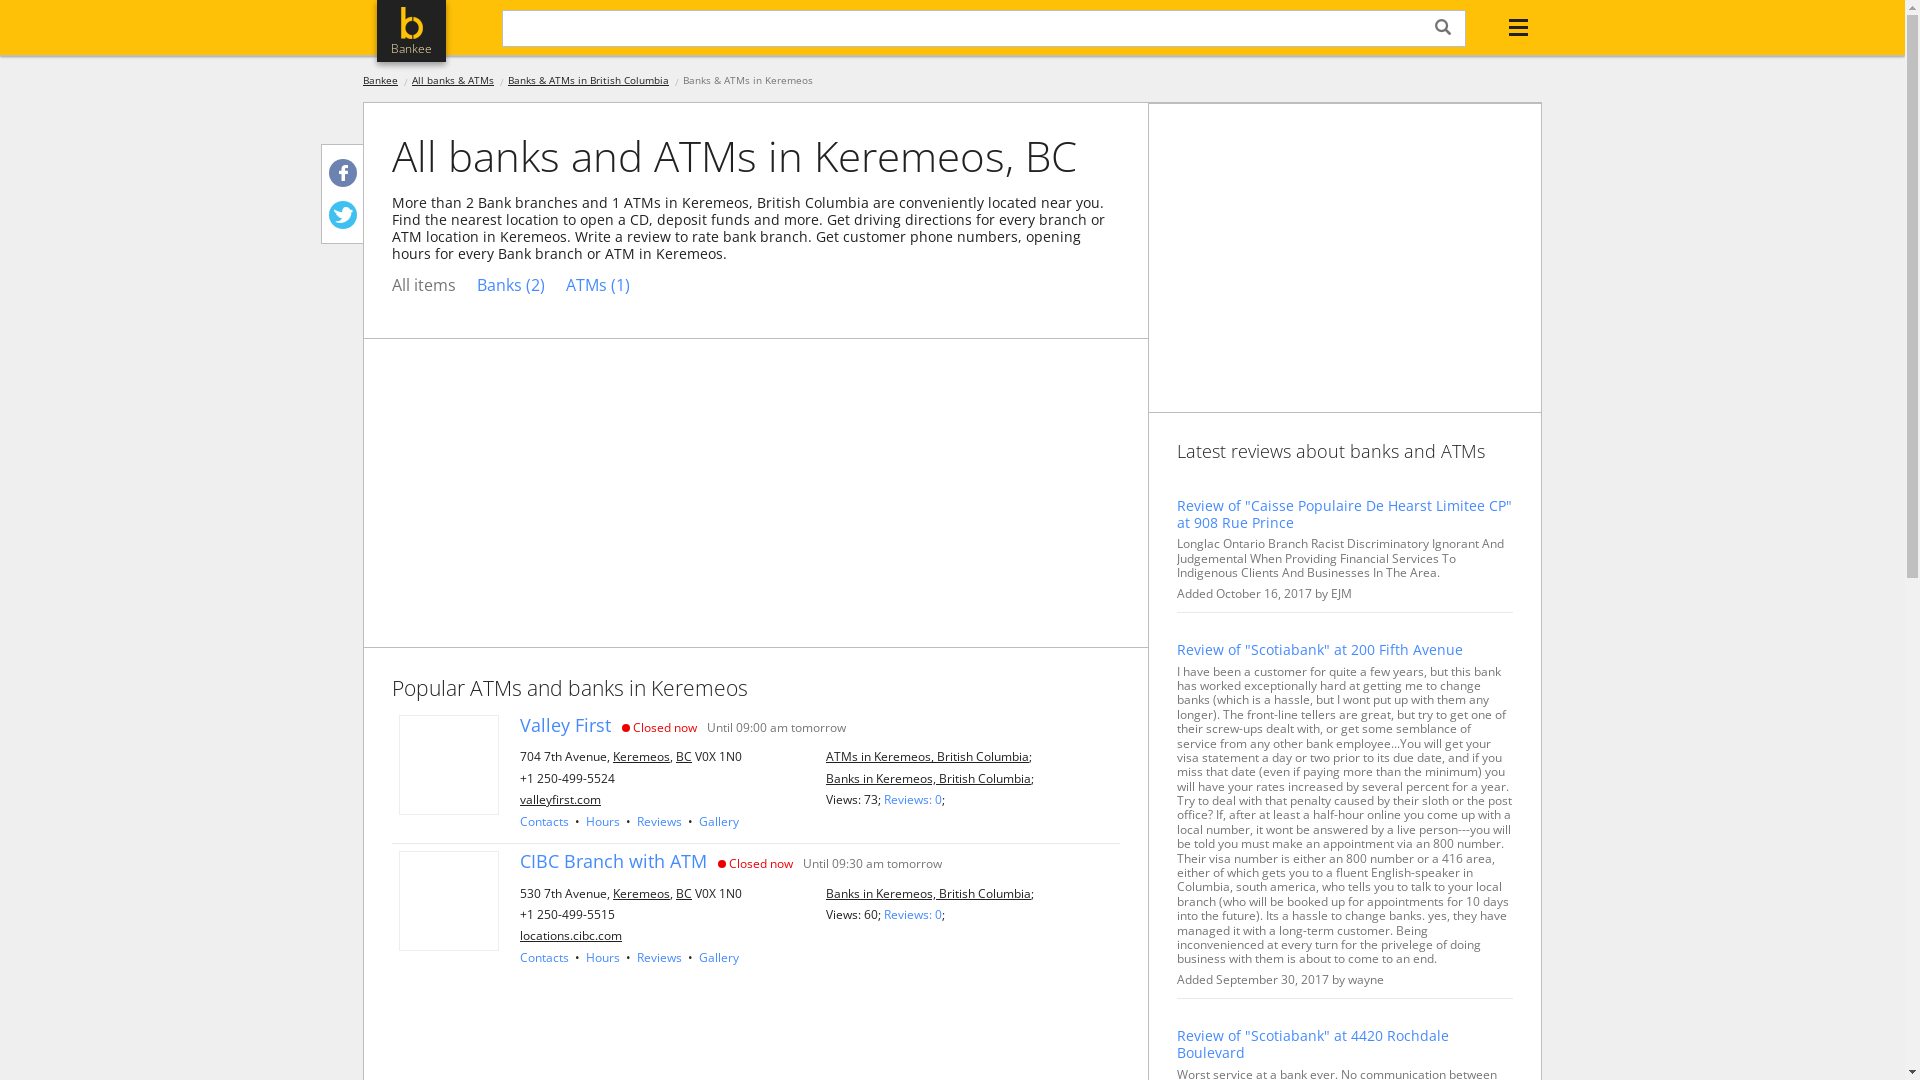 This screenshot has height=1080, width=1920. What do you see at coordinates (598, 286) in the screenshot?
I see `ATMs (1)` at bounding box center [598, 286].